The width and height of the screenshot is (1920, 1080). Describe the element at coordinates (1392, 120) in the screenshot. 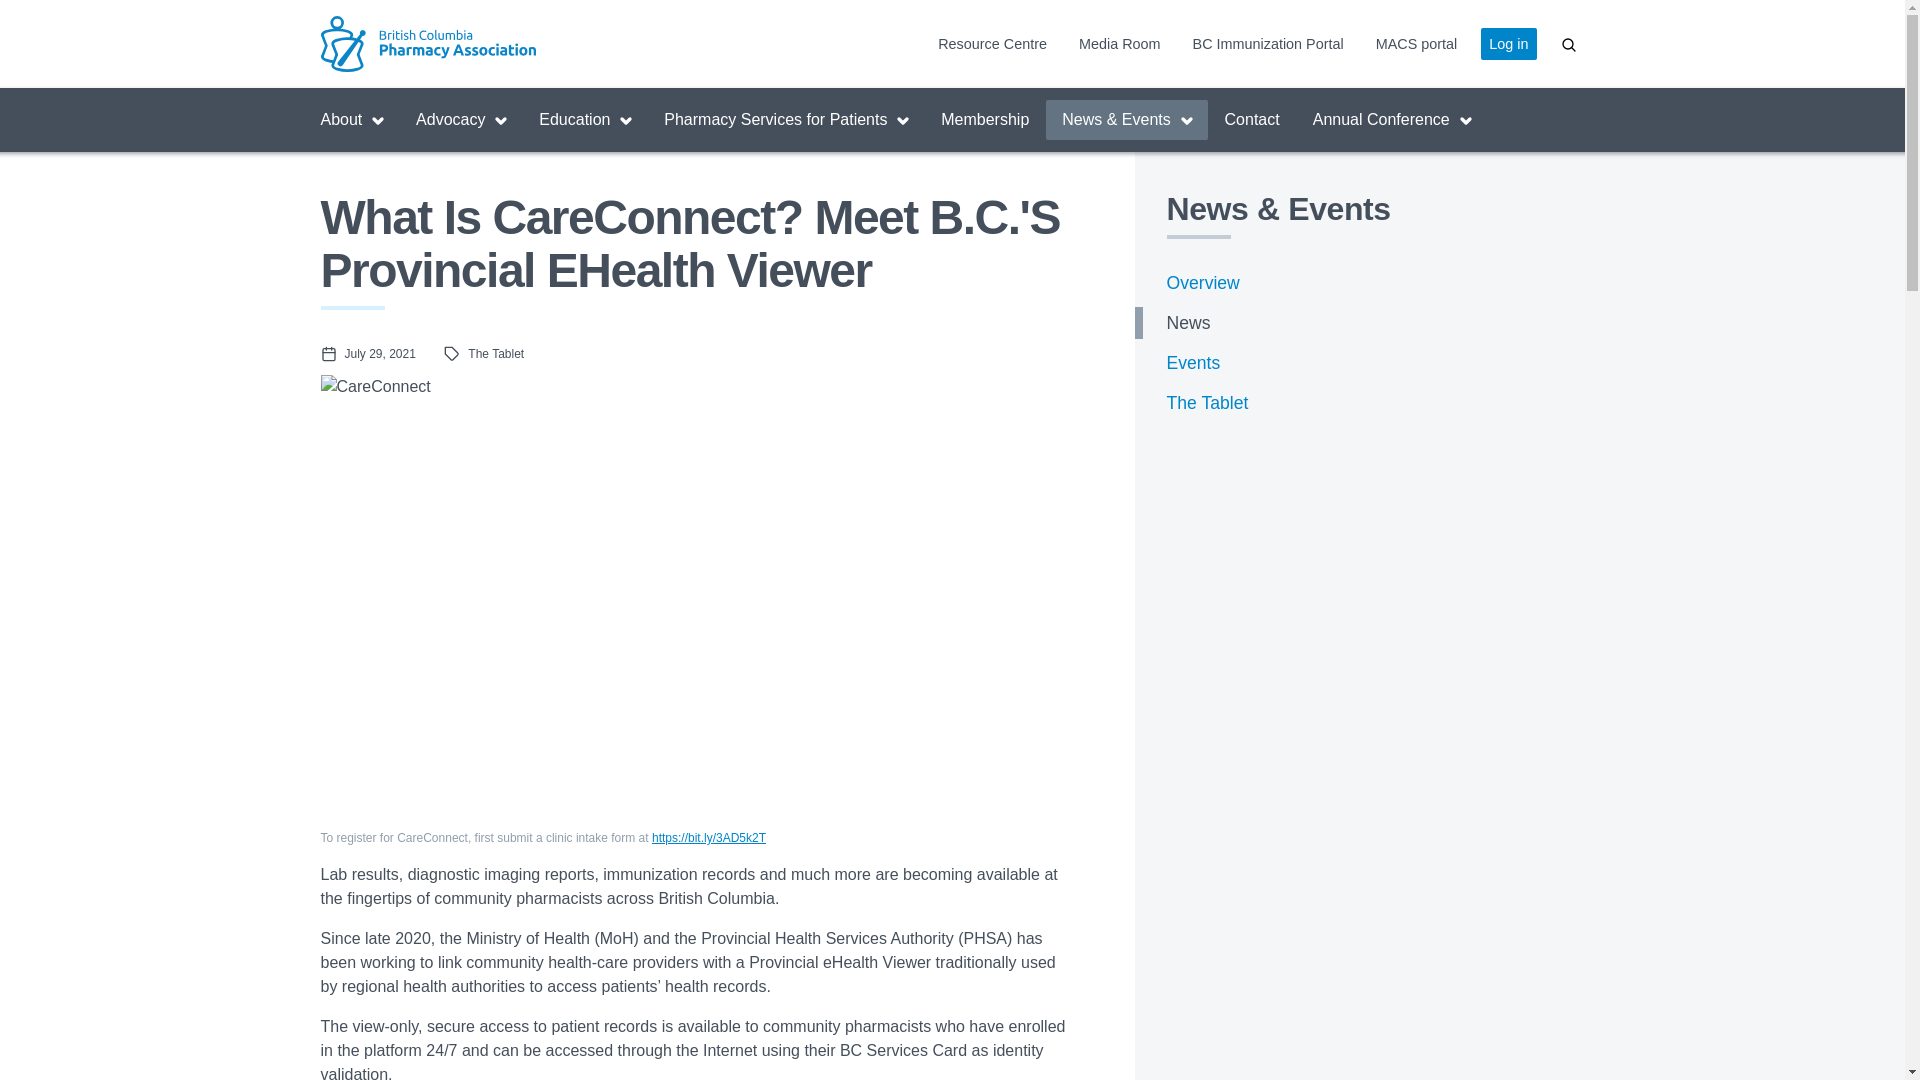

I see `Annual Conference` at that location.